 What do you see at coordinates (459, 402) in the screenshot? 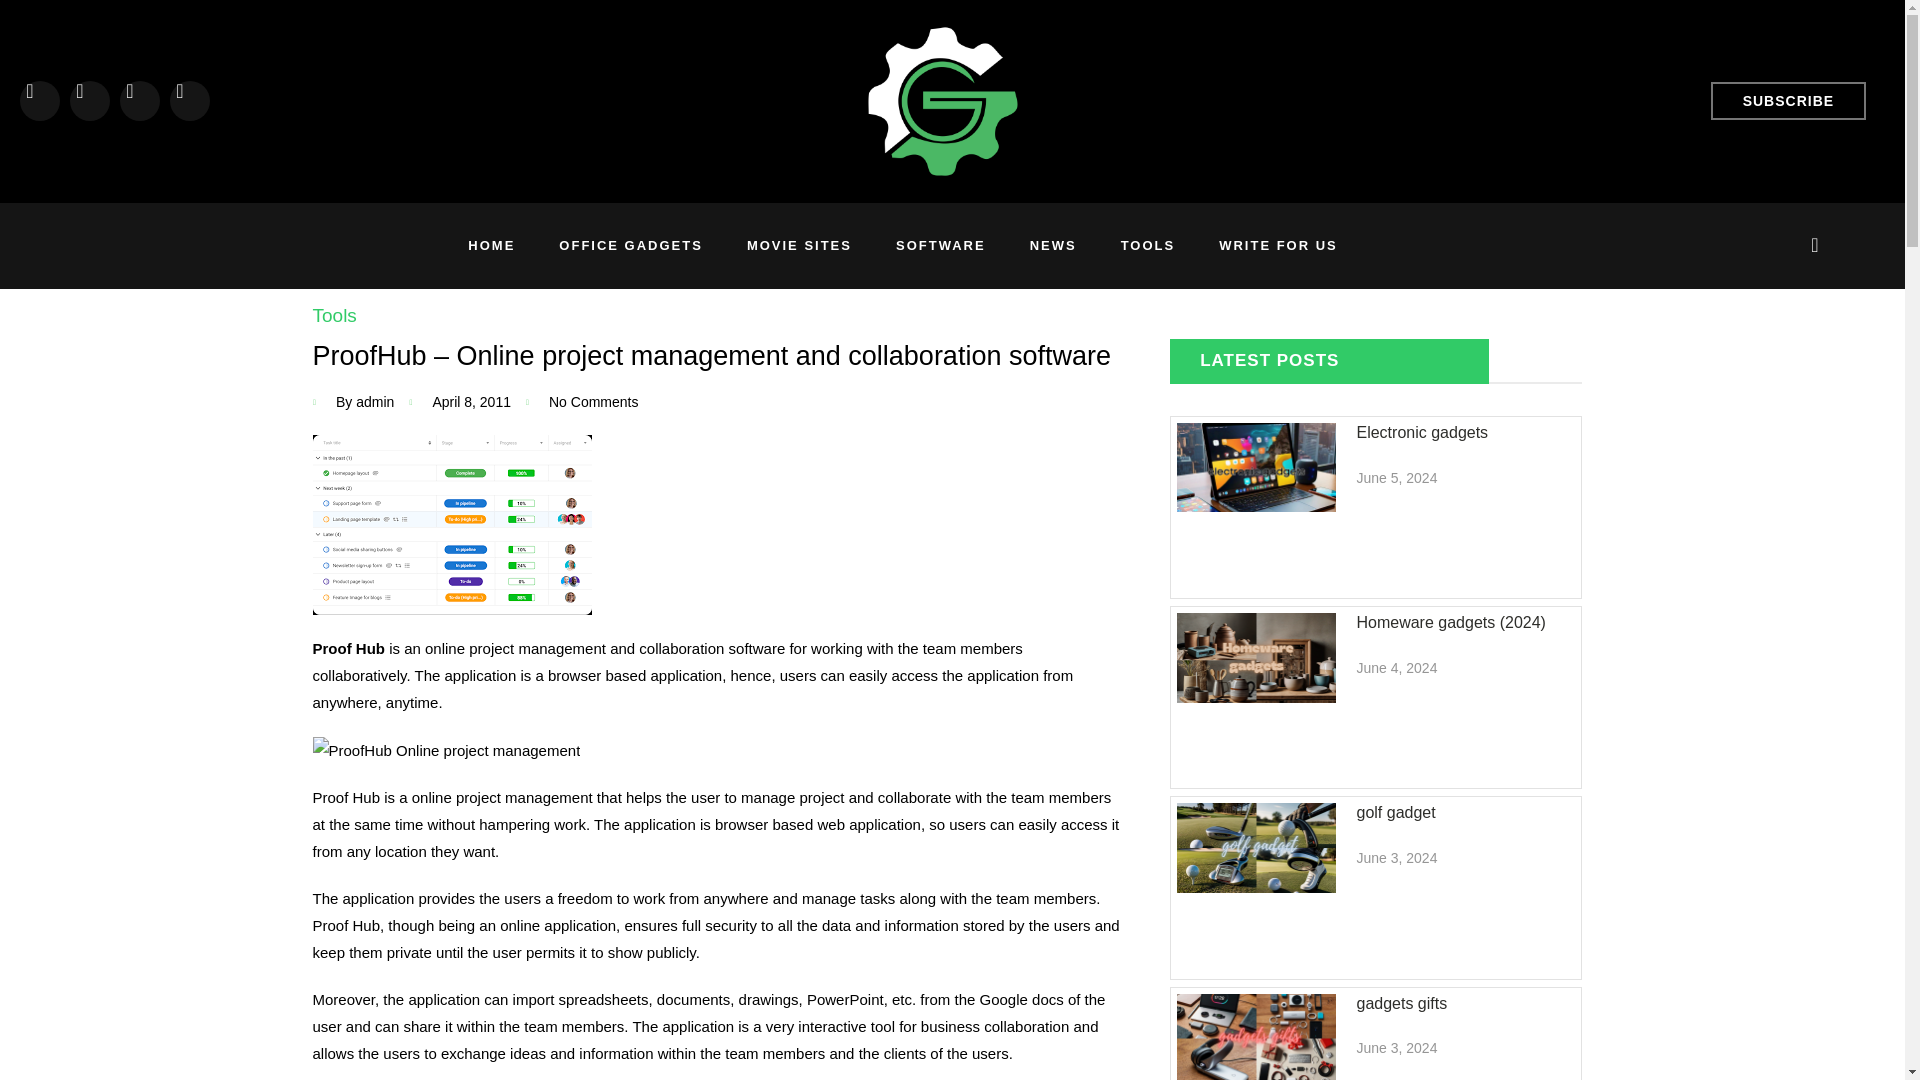
I see `April 8, 2011` at bounding box center [459, 402].